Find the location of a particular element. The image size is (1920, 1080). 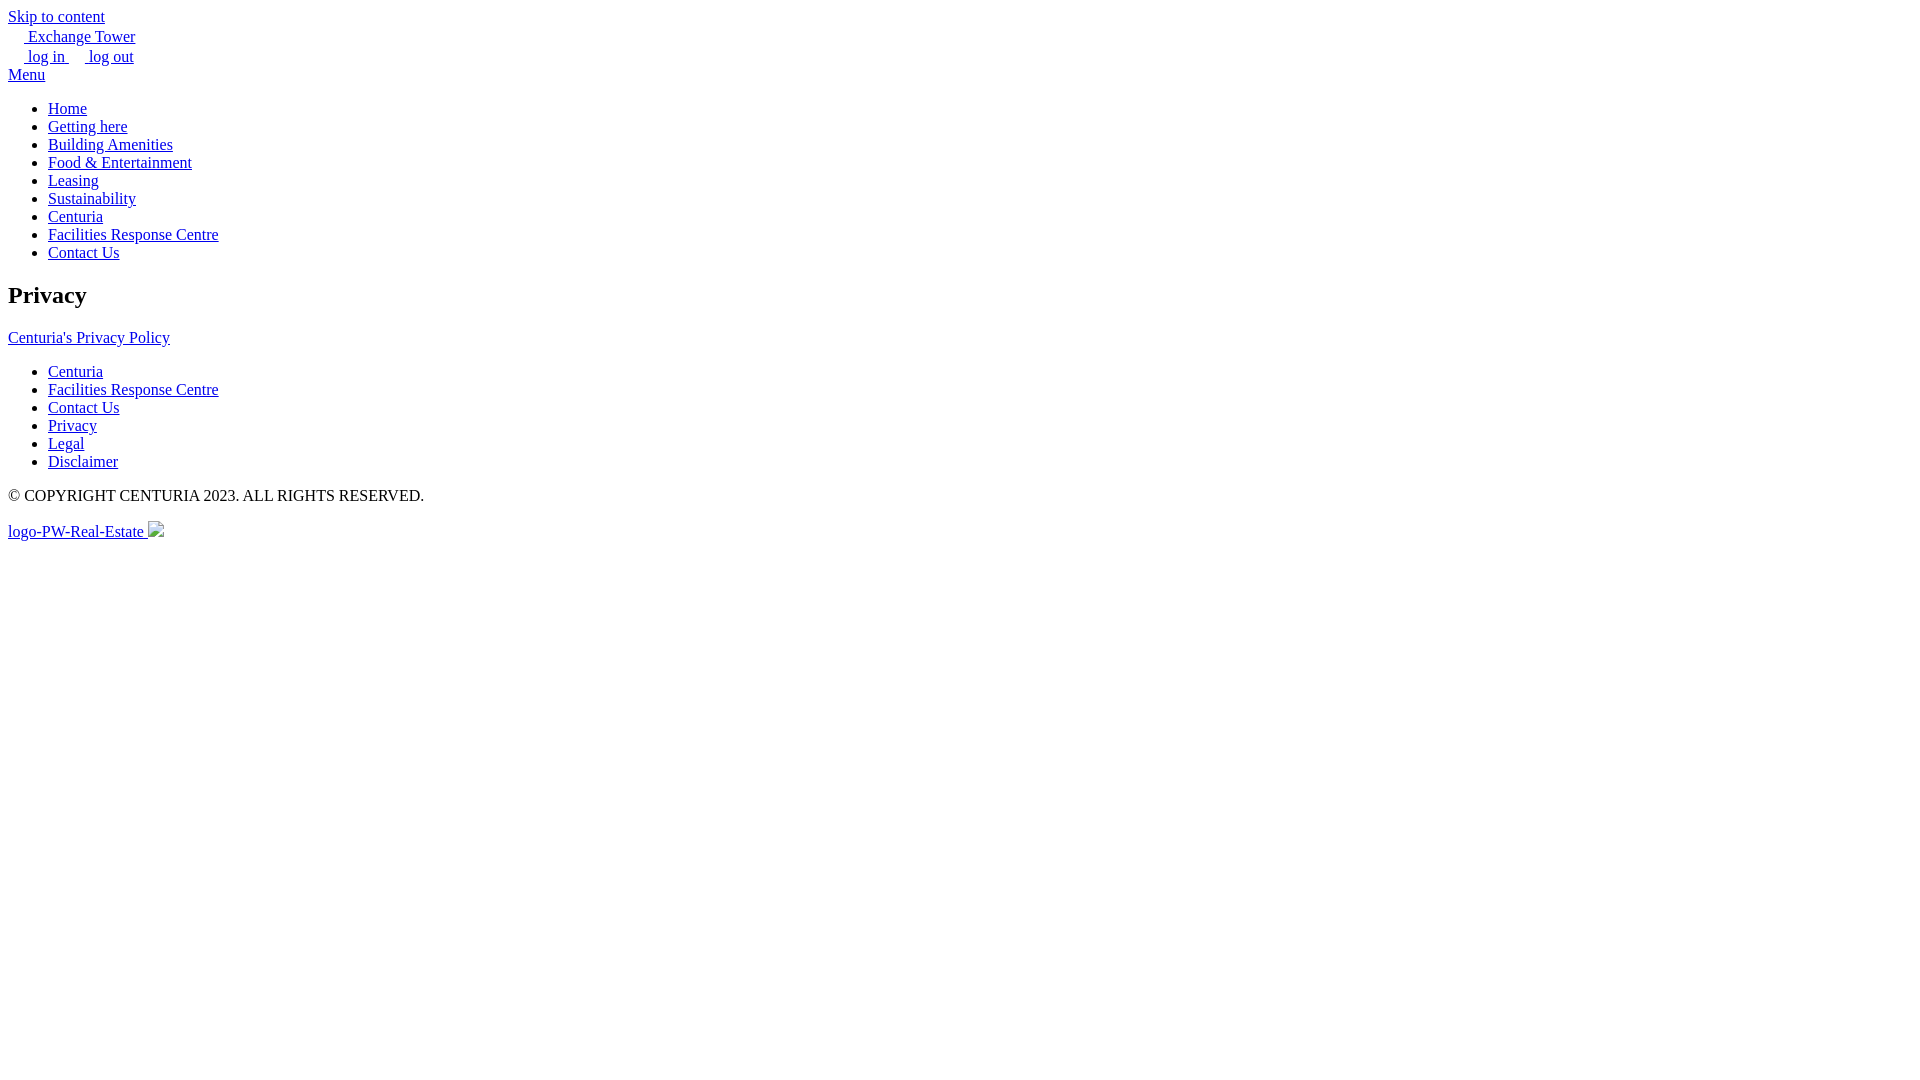

Getting here is located at coordinates (88, 126).